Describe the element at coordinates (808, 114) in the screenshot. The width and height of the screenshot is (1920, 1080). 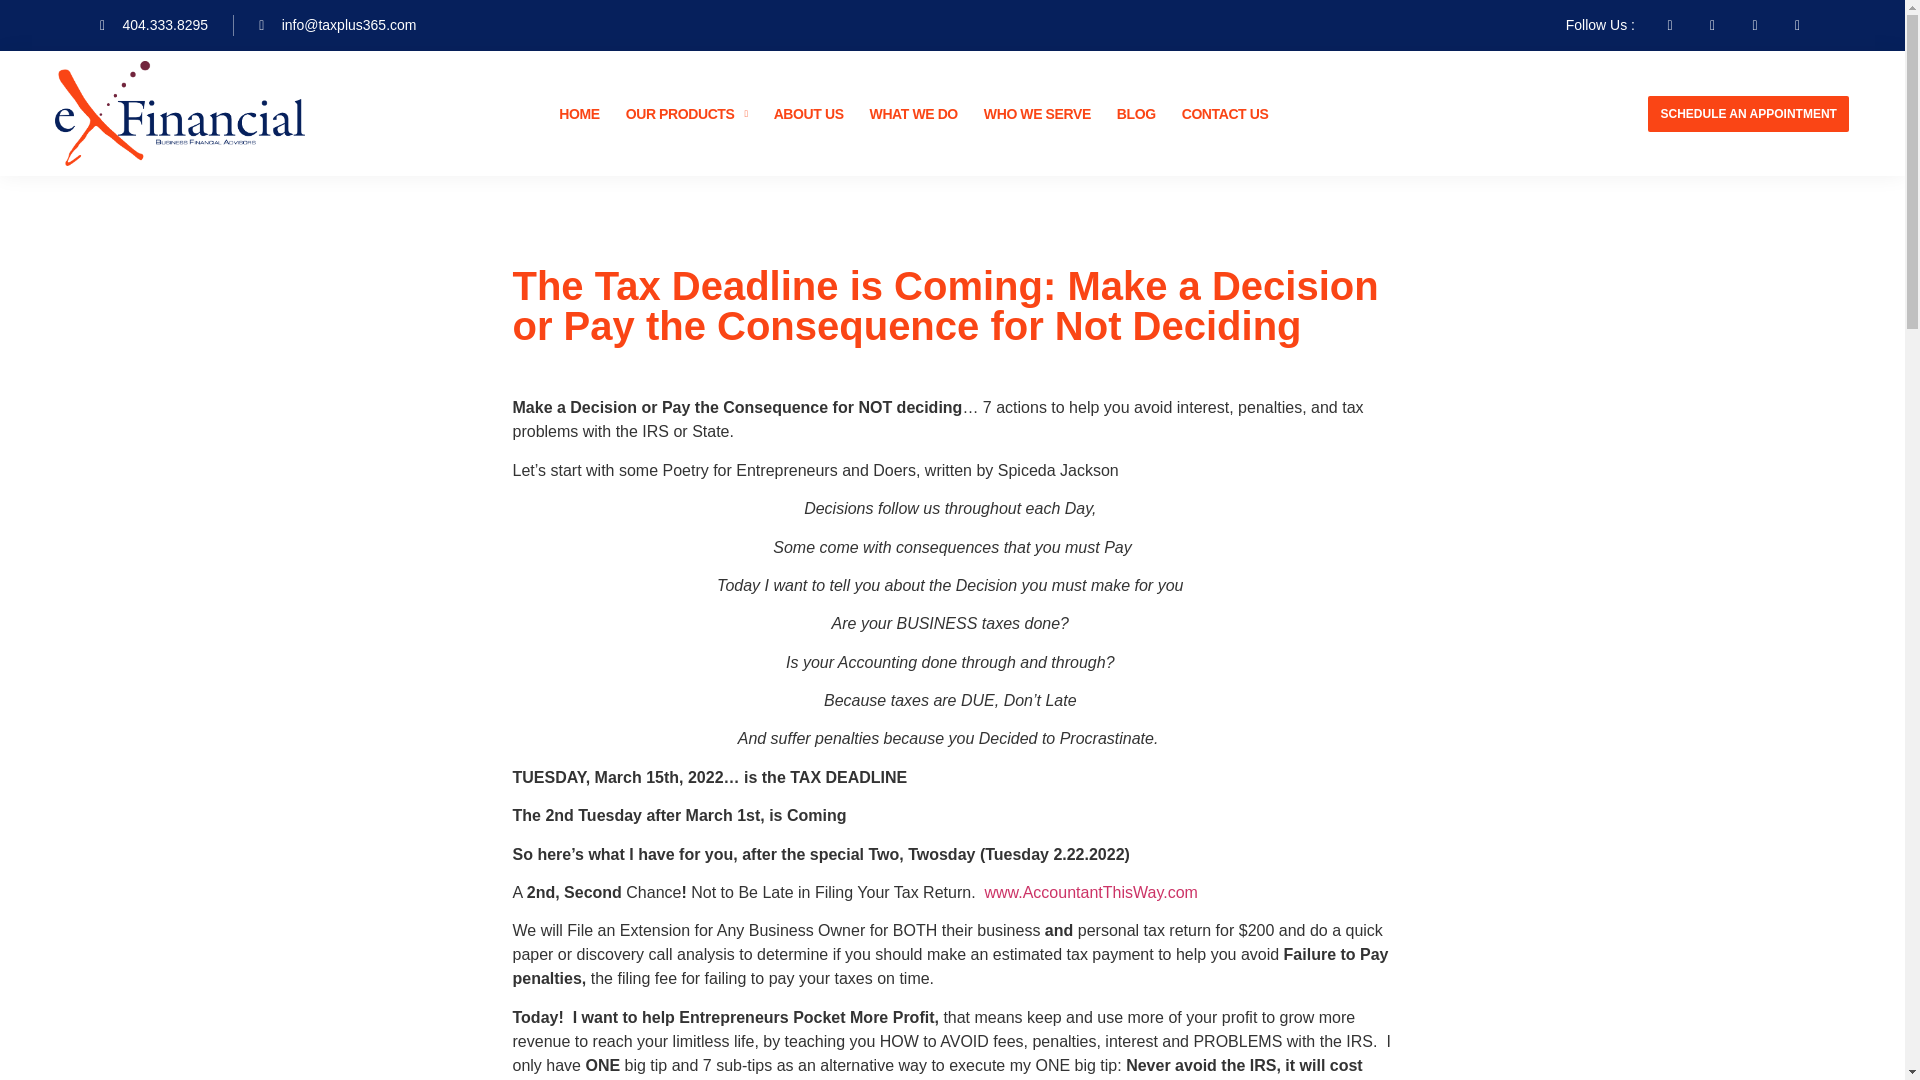
I see `ABOUT US` at that location.